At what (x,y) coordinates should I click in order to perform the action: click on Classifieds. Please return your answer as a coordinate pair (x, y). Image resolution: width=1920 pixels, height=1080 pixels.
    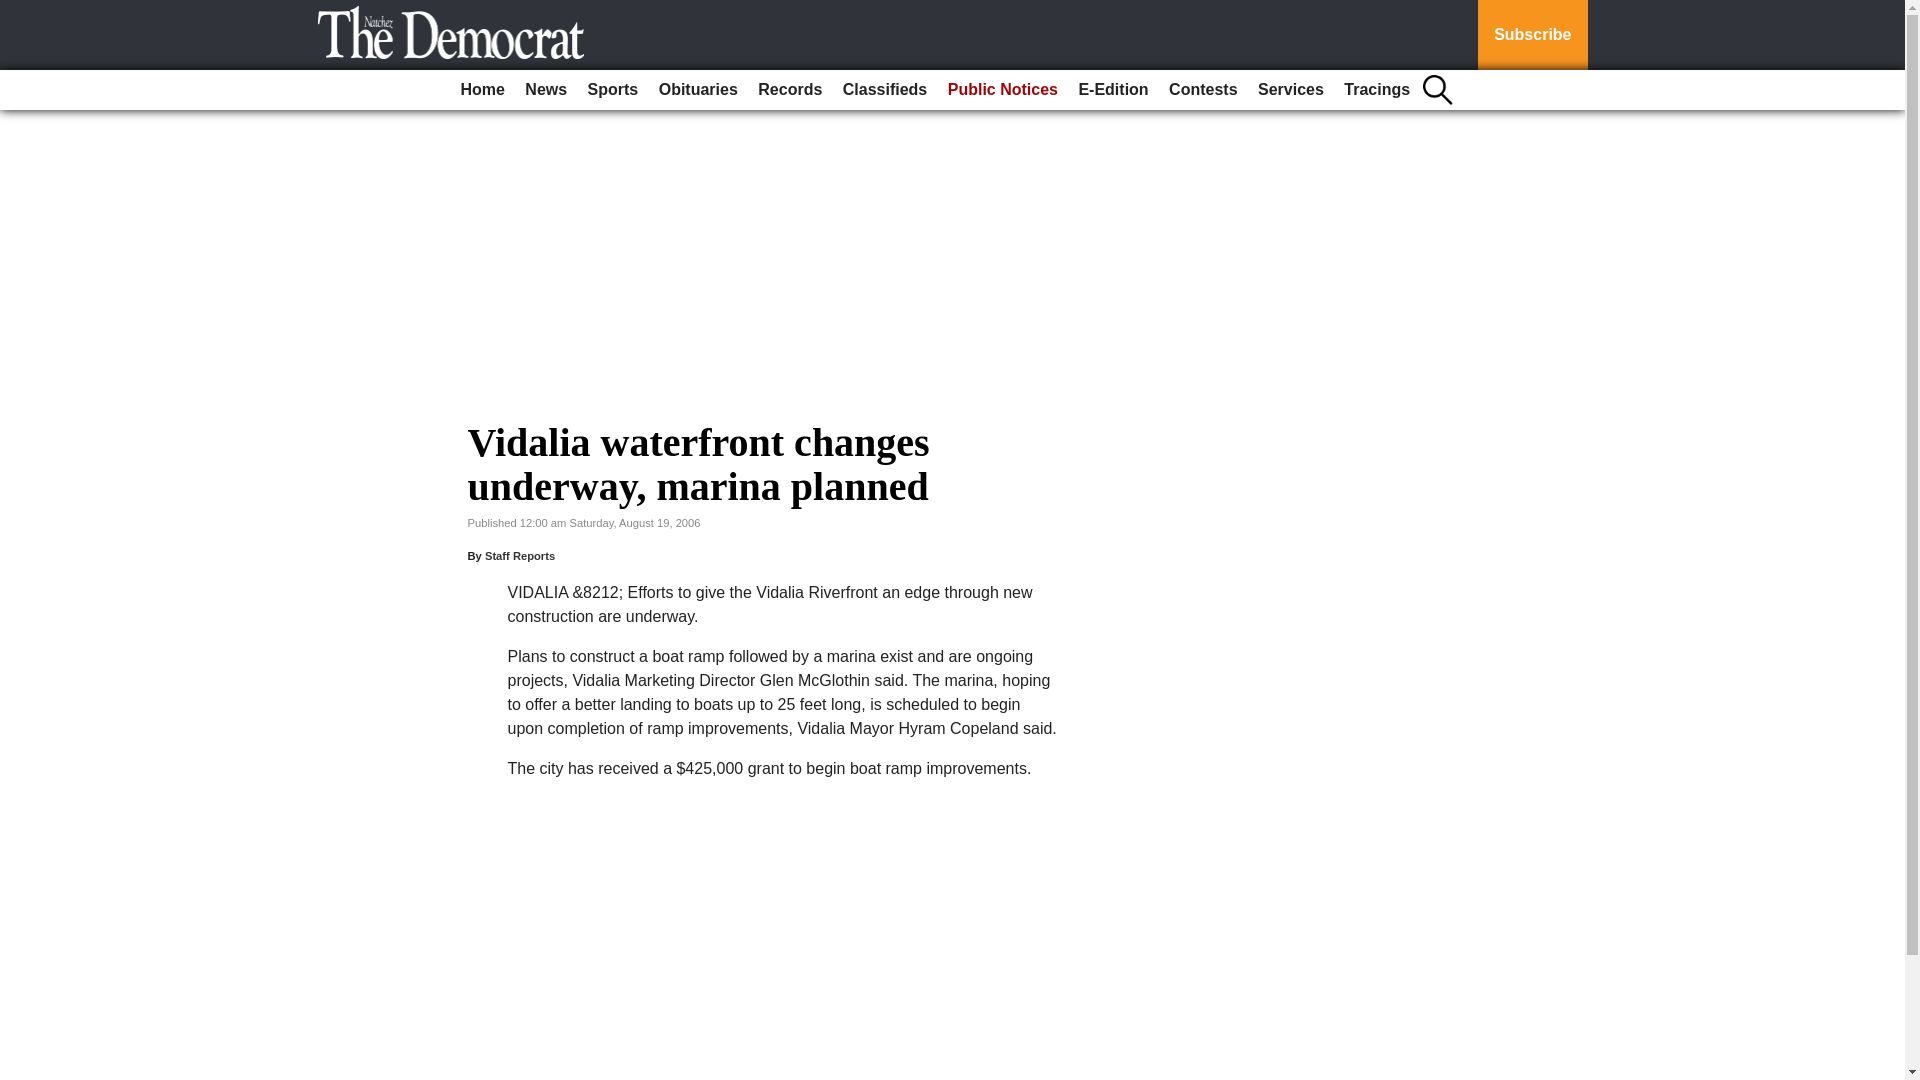
    Looking at the image, I should click on (885, 90).